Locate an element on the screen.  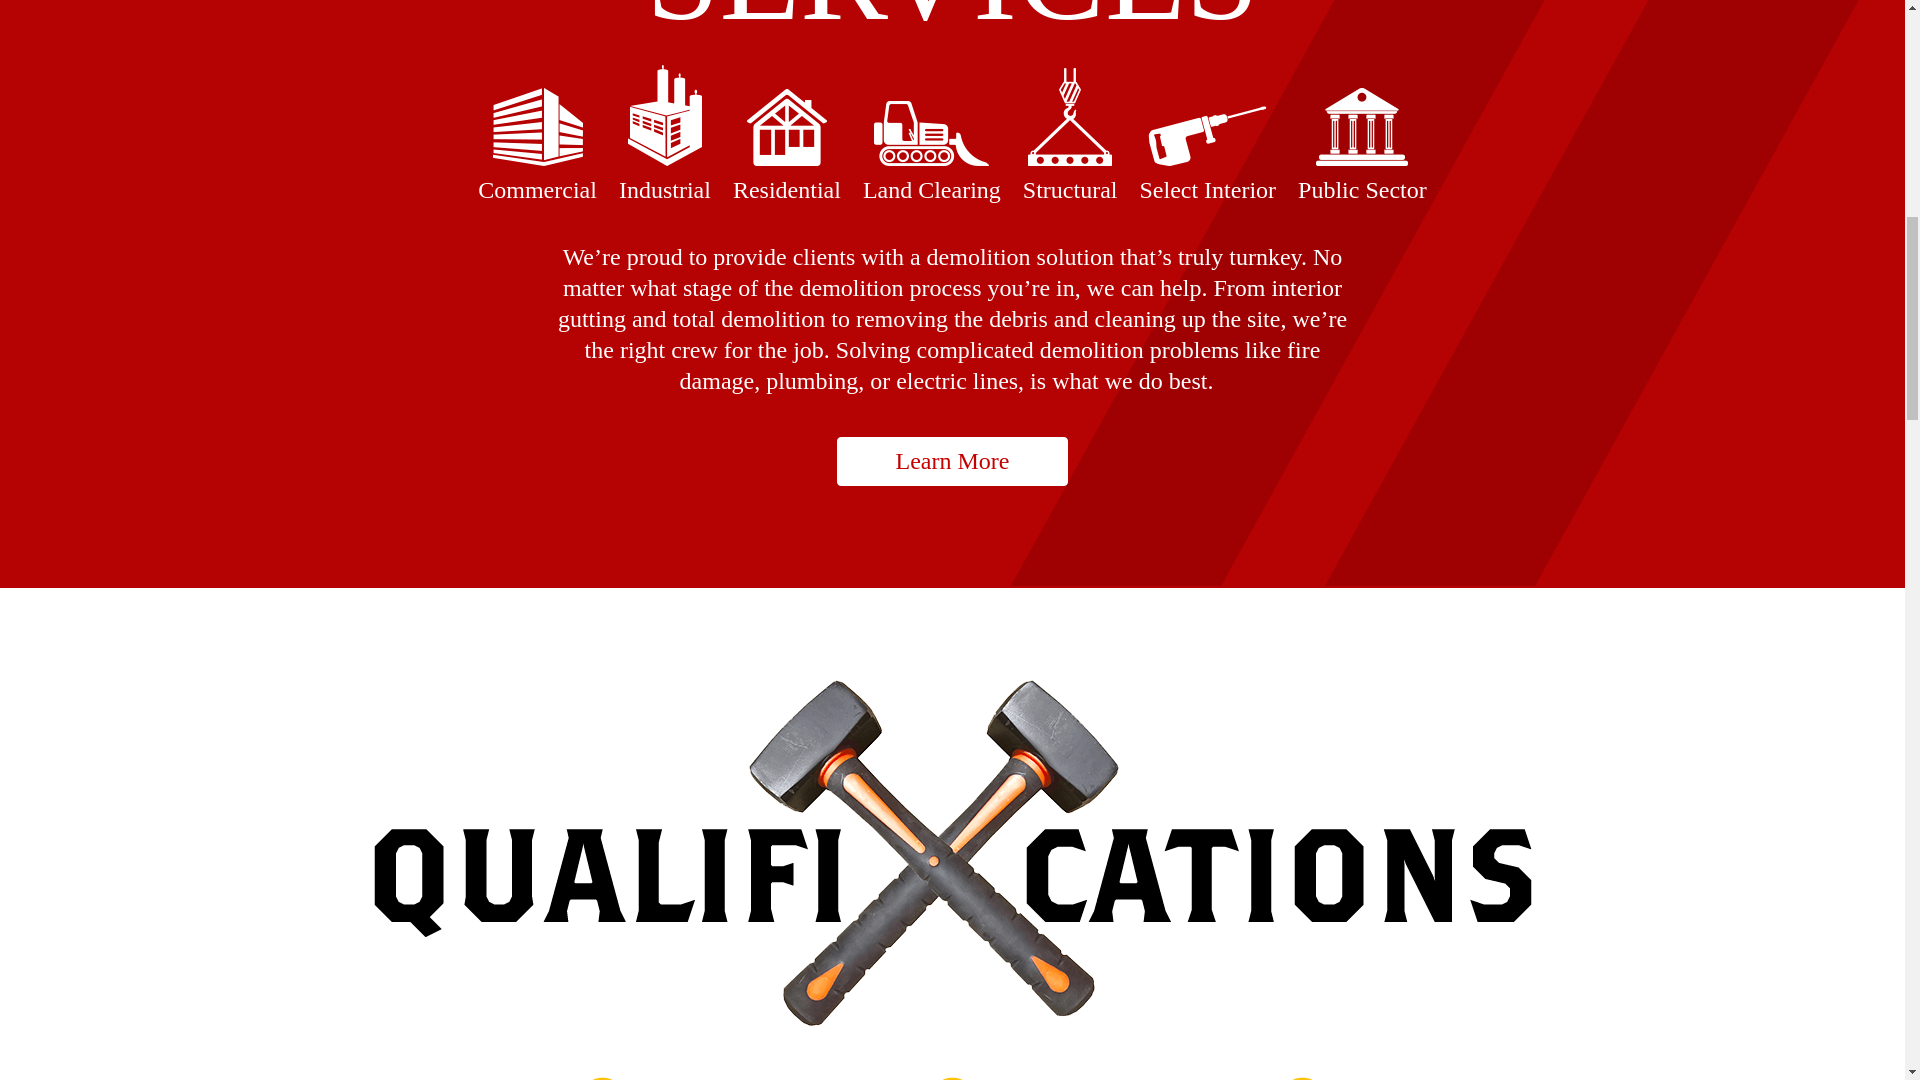
Commercial is located at coordinates (538, 145).